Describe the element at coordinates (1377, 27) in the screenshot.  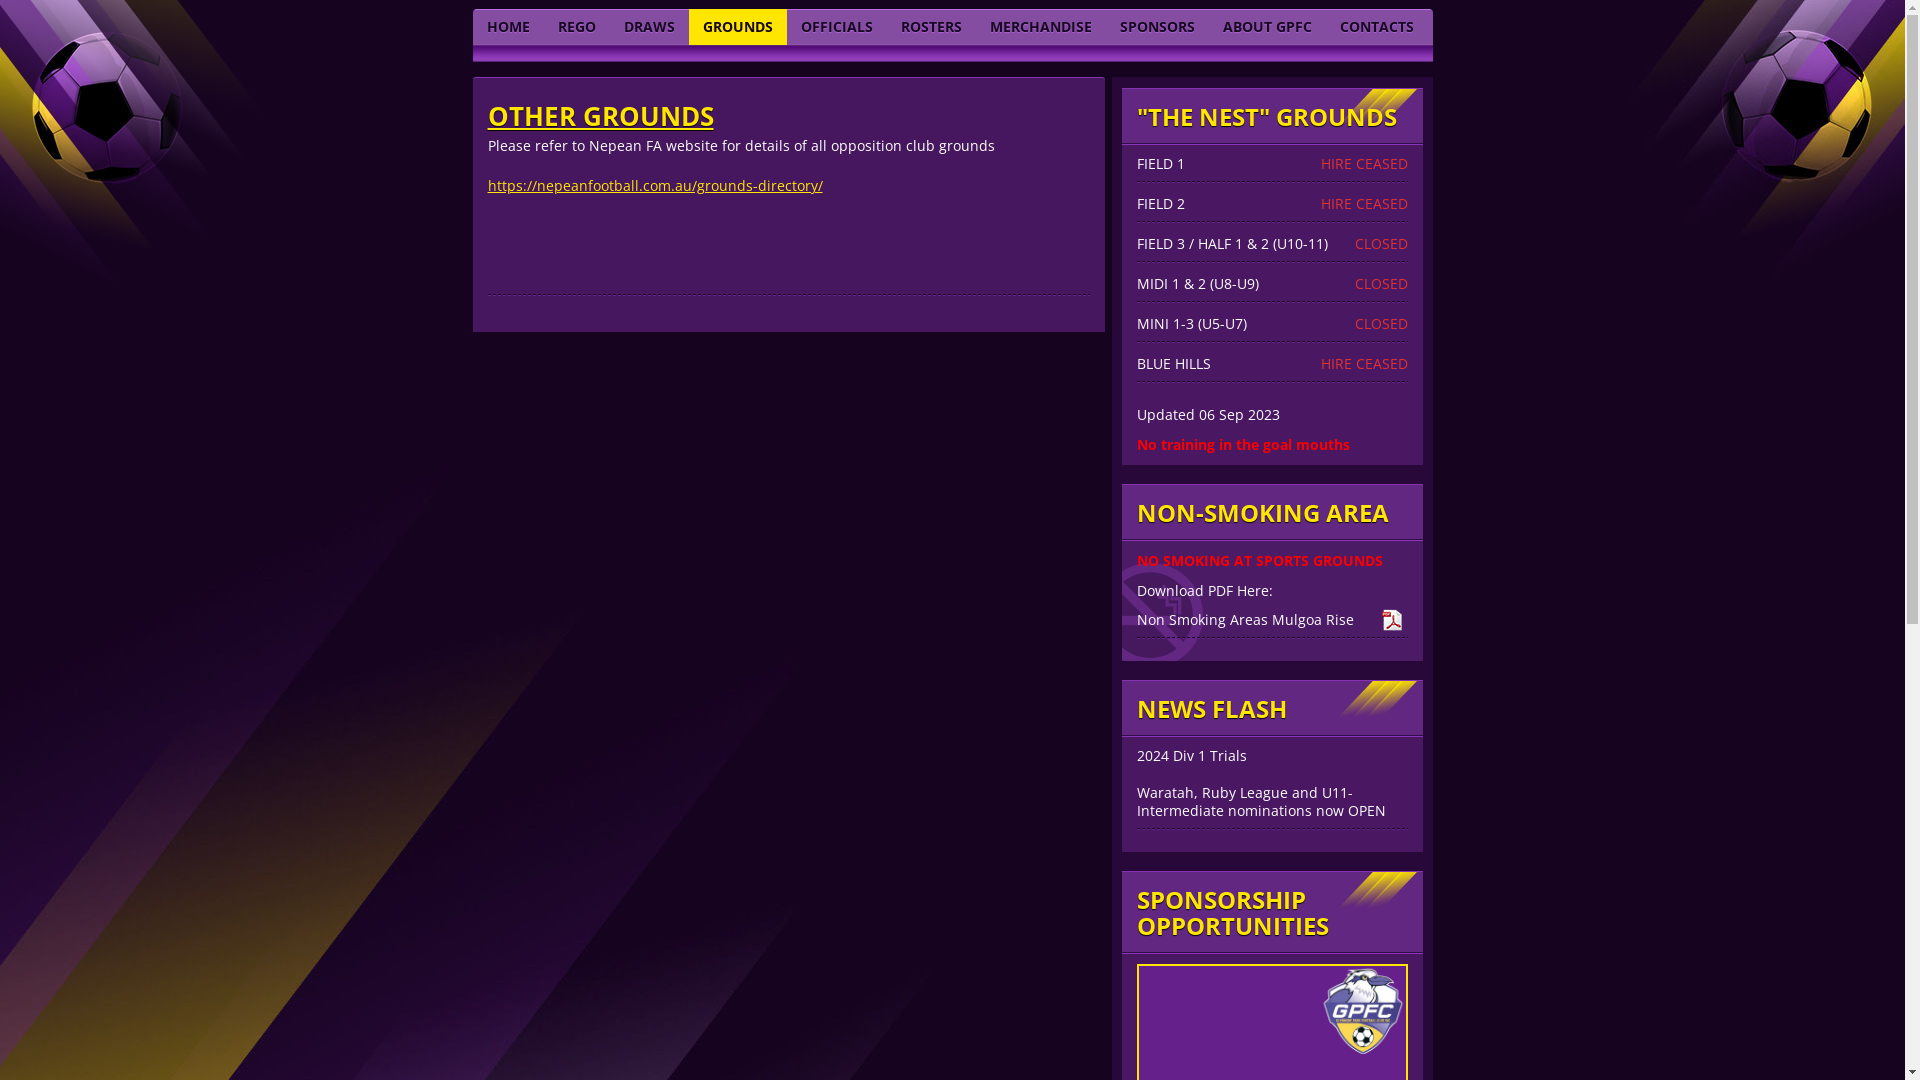
I see `CONTACTS` at that location.